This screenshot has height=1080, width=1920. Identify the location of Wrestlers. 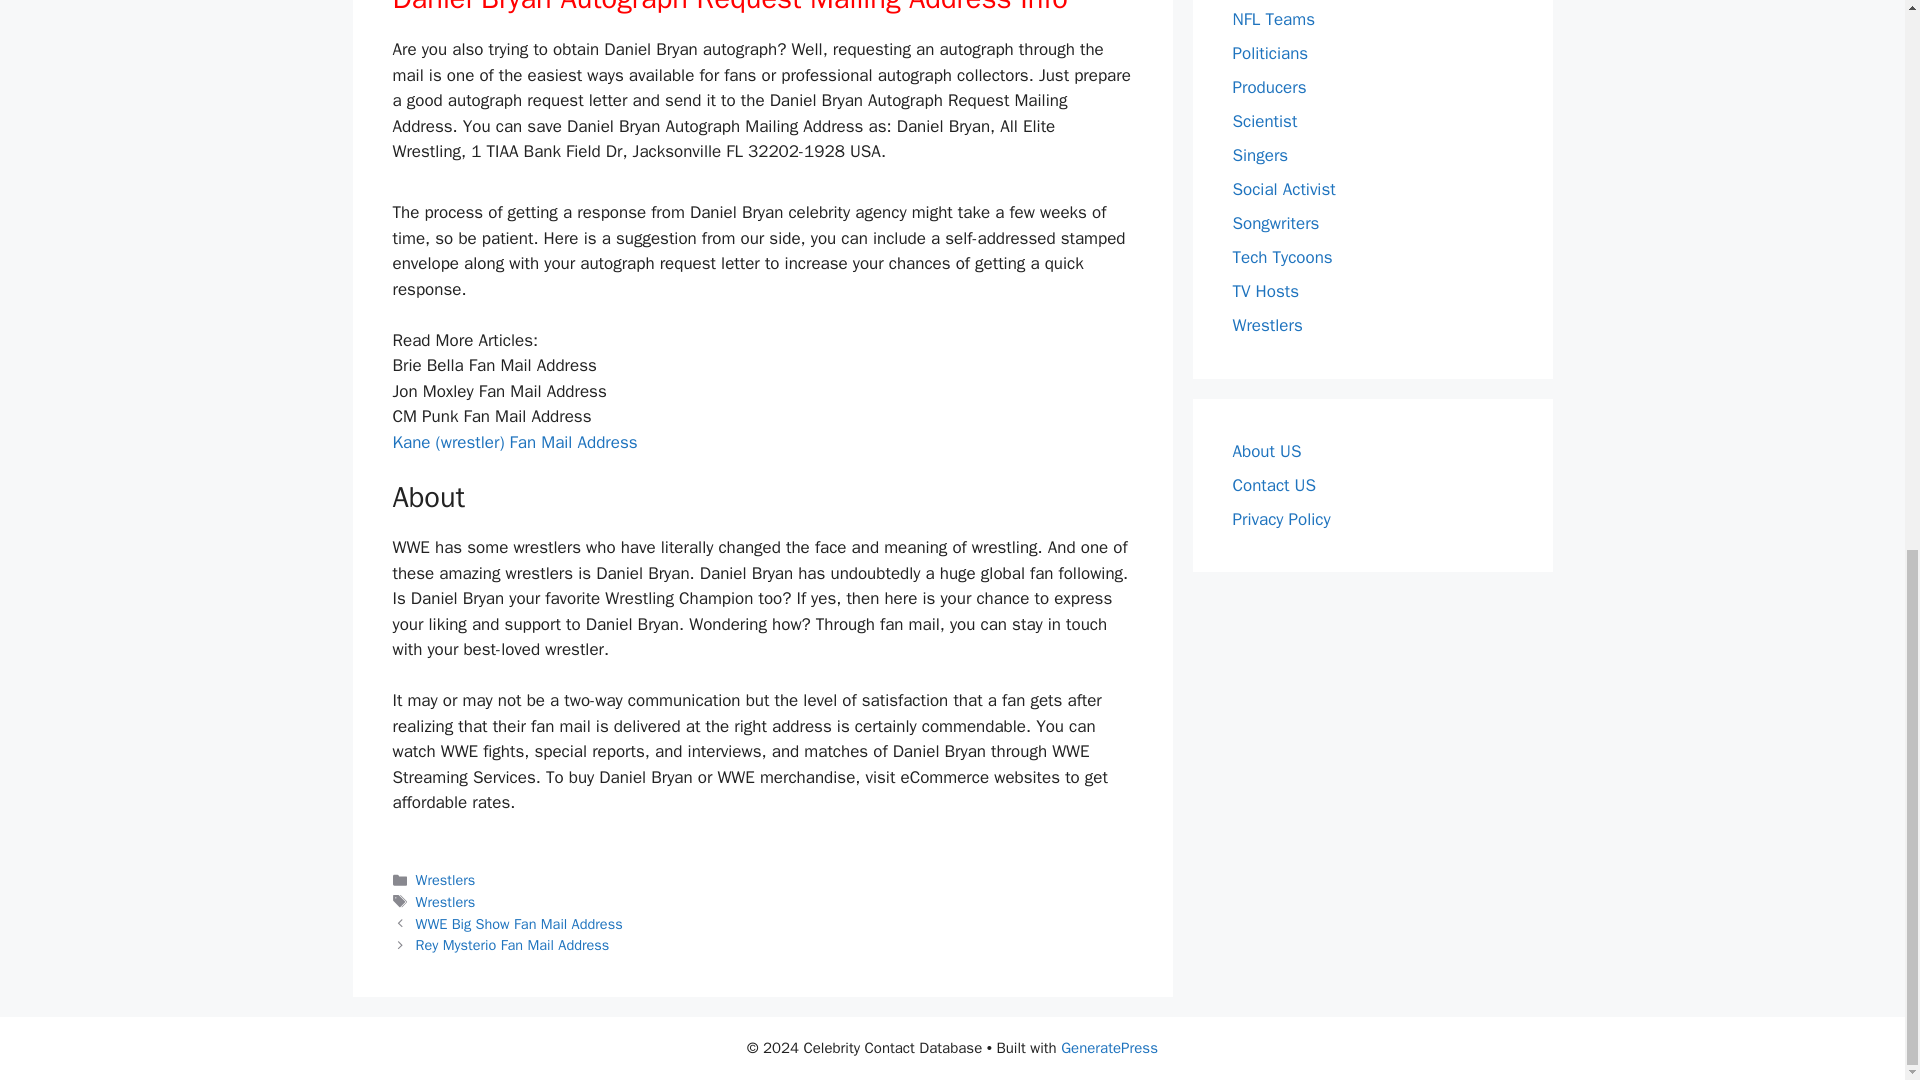
(446, 879).